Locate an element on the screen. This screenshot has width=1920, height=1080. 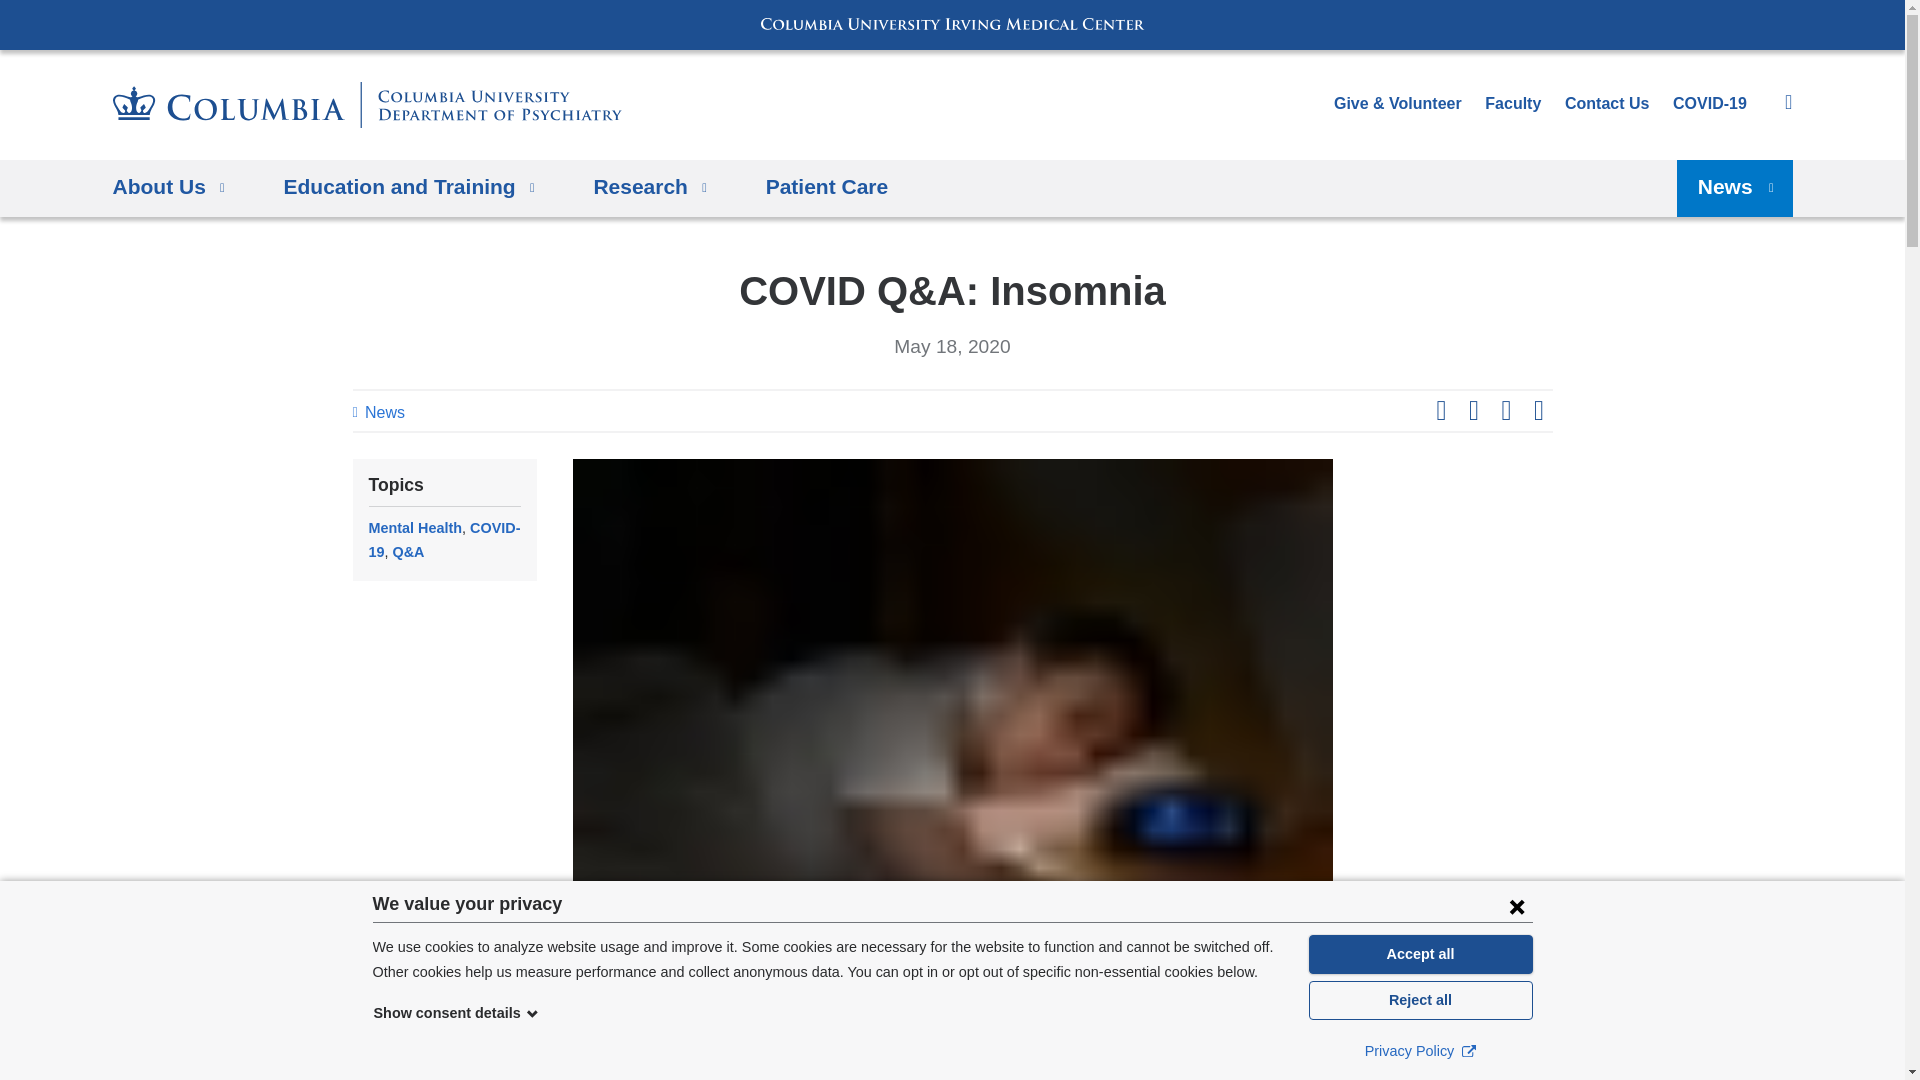
Show consent details is located at coordinates (456, 1012).